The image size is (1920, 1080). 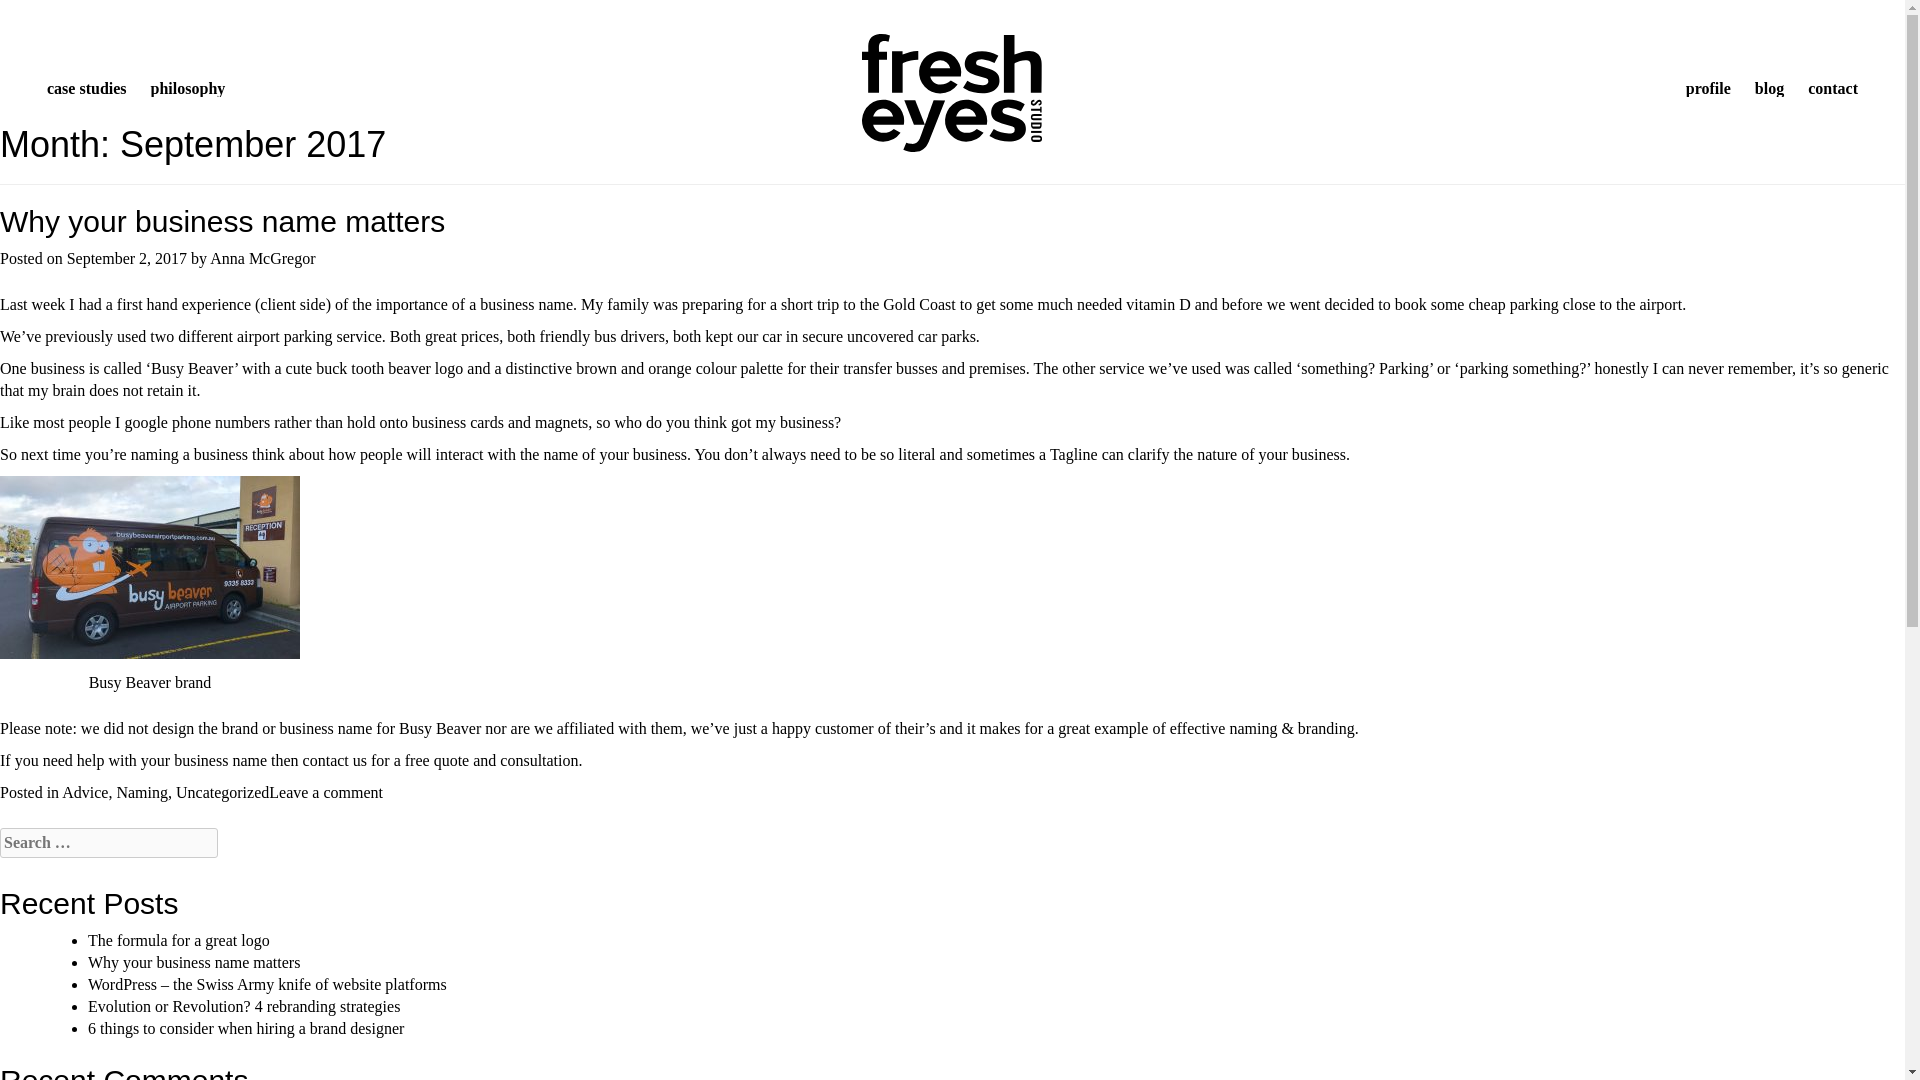 I want to click on Why your business name matters, so click(x=194, y=962).